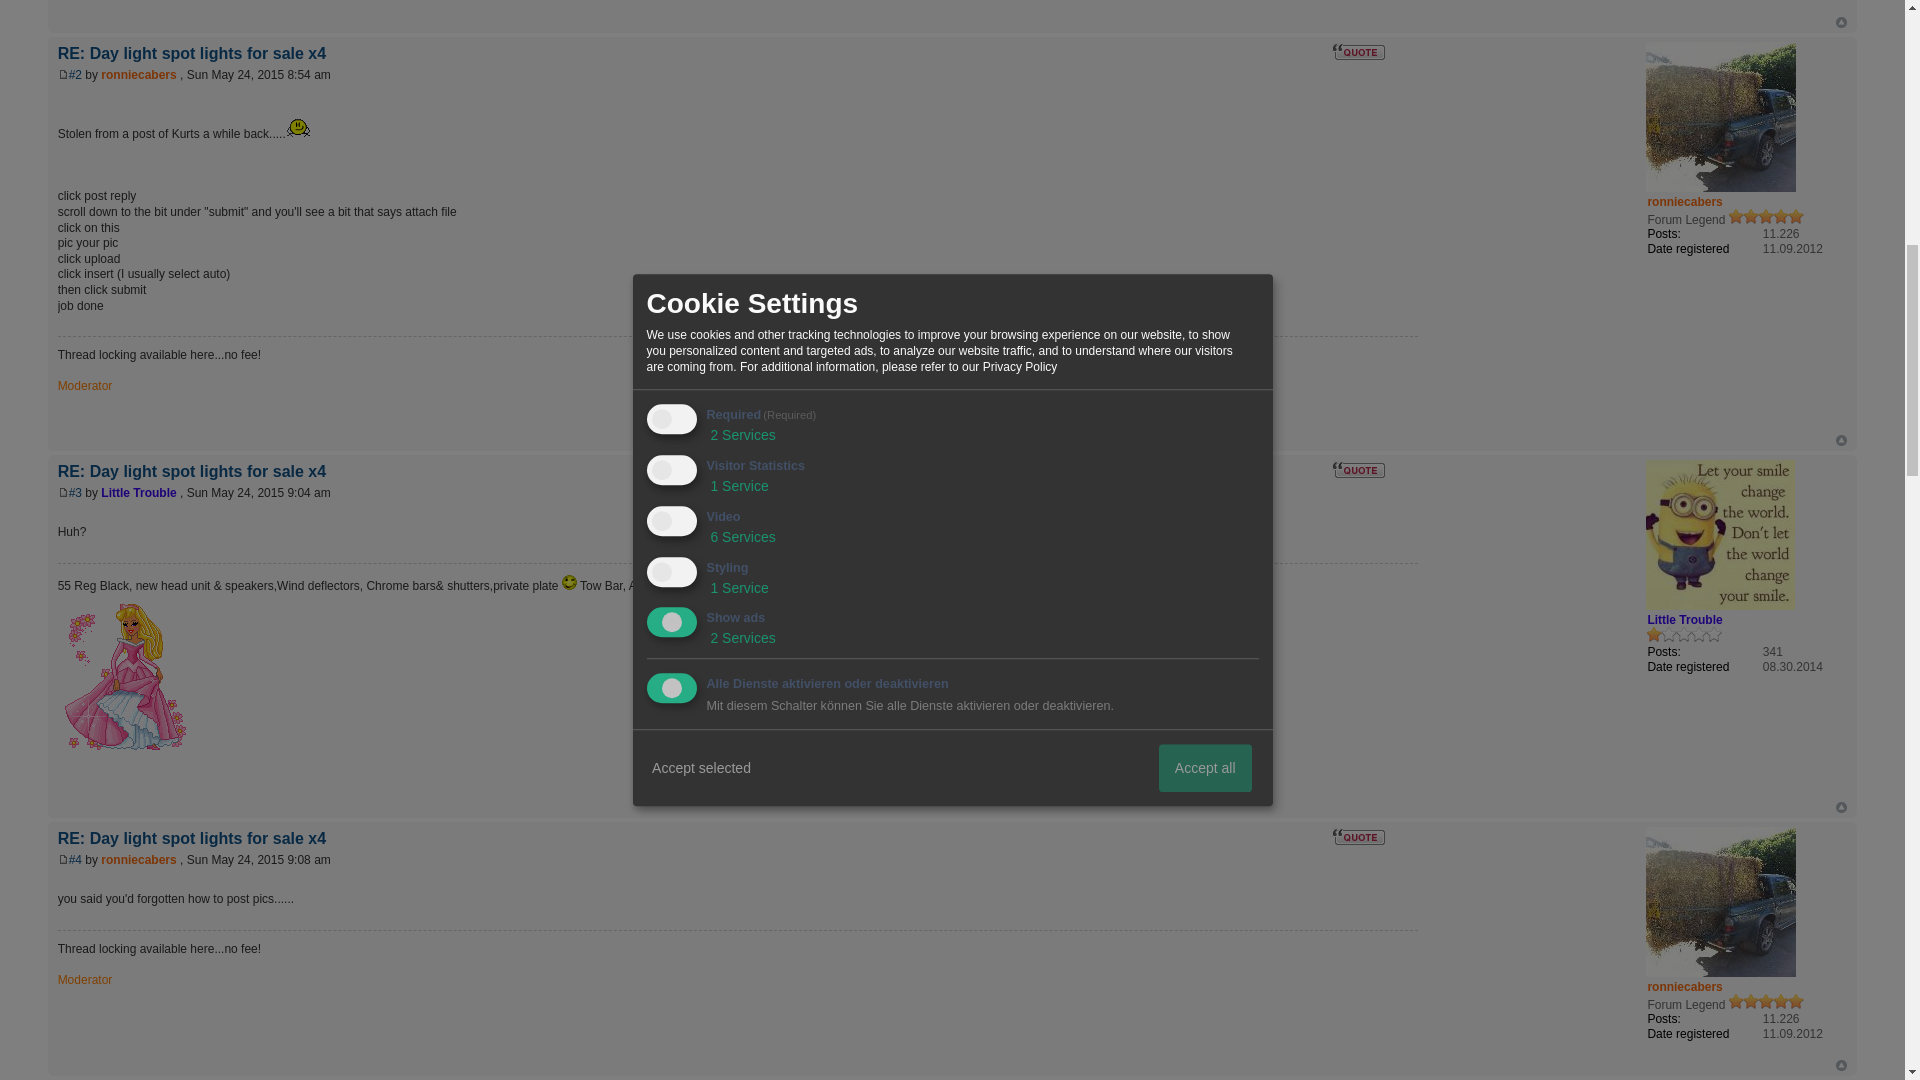 The width and height of the screenshot is (1920, 1080). I want to click on RE: Day light spot lights for sale x4, so click(192, 471).